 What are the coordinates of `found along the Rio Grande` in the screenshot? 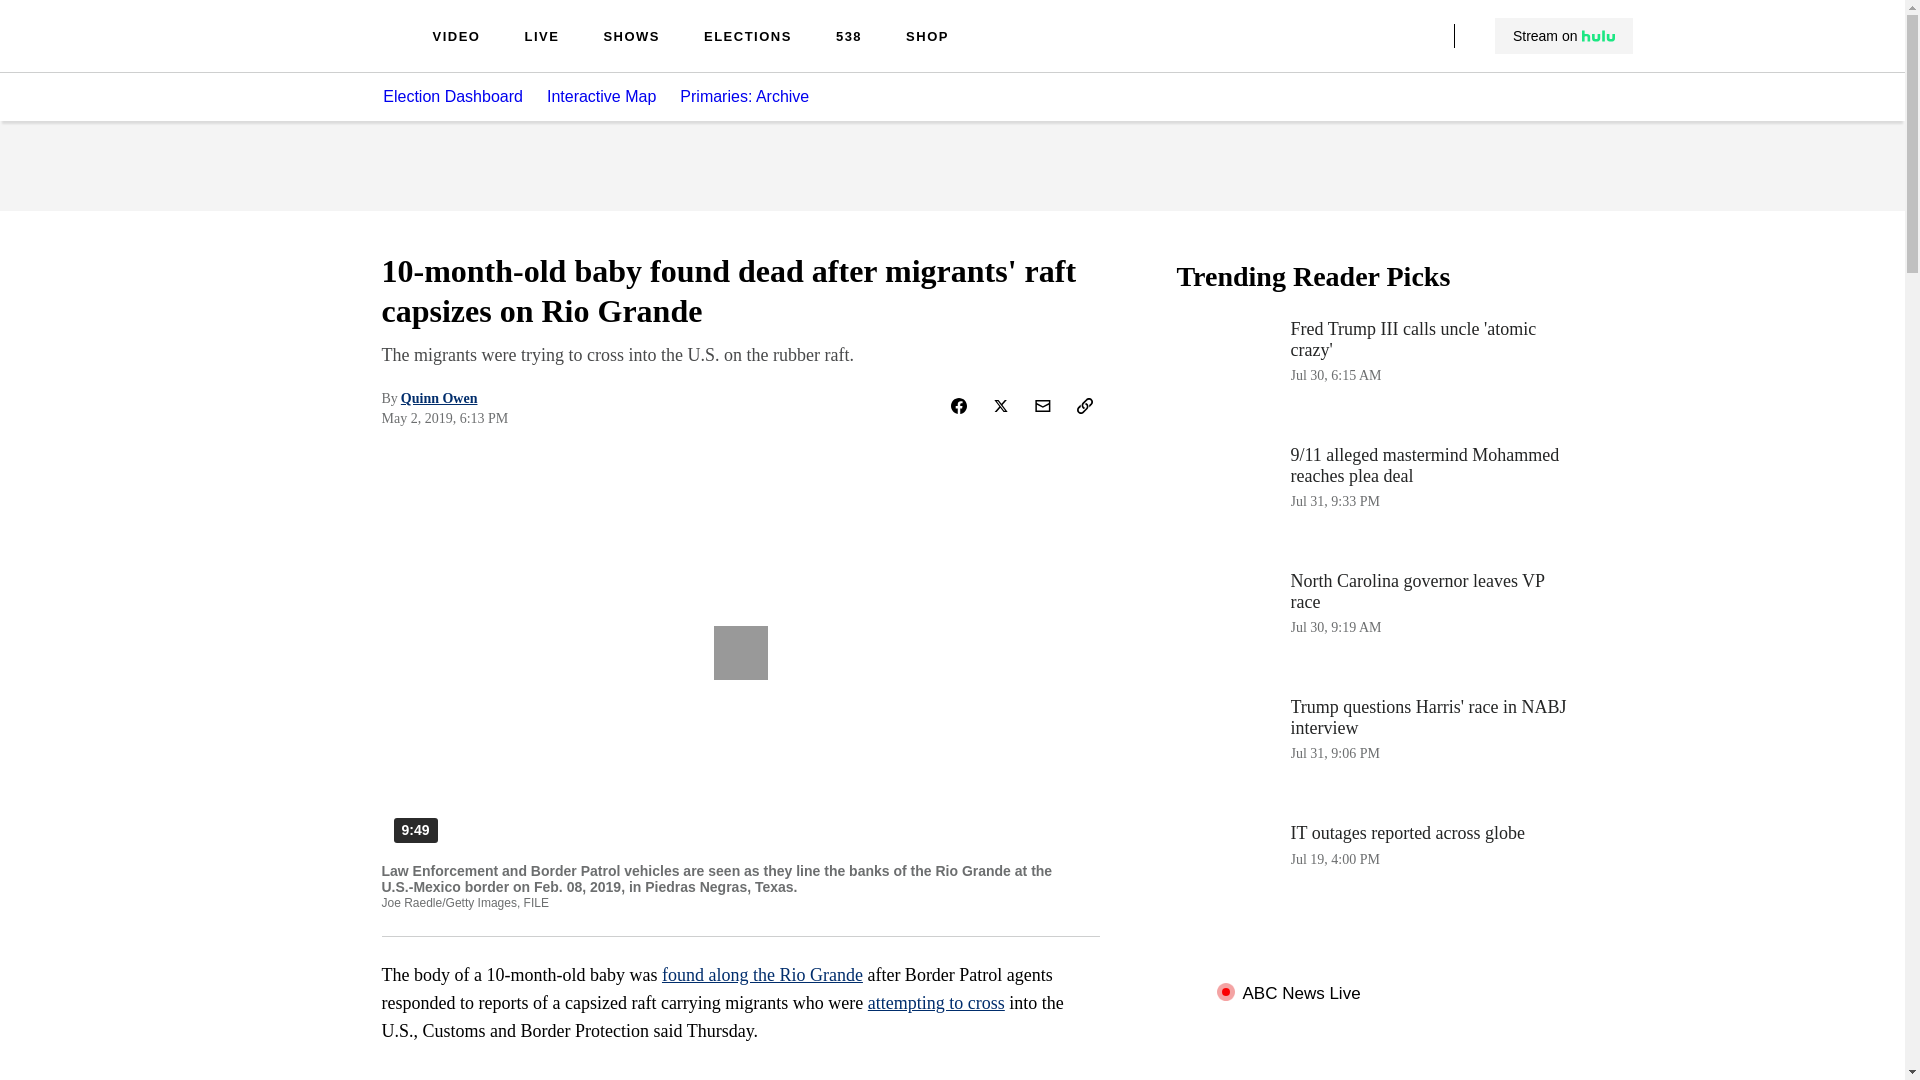 It's located at (936, 1002).